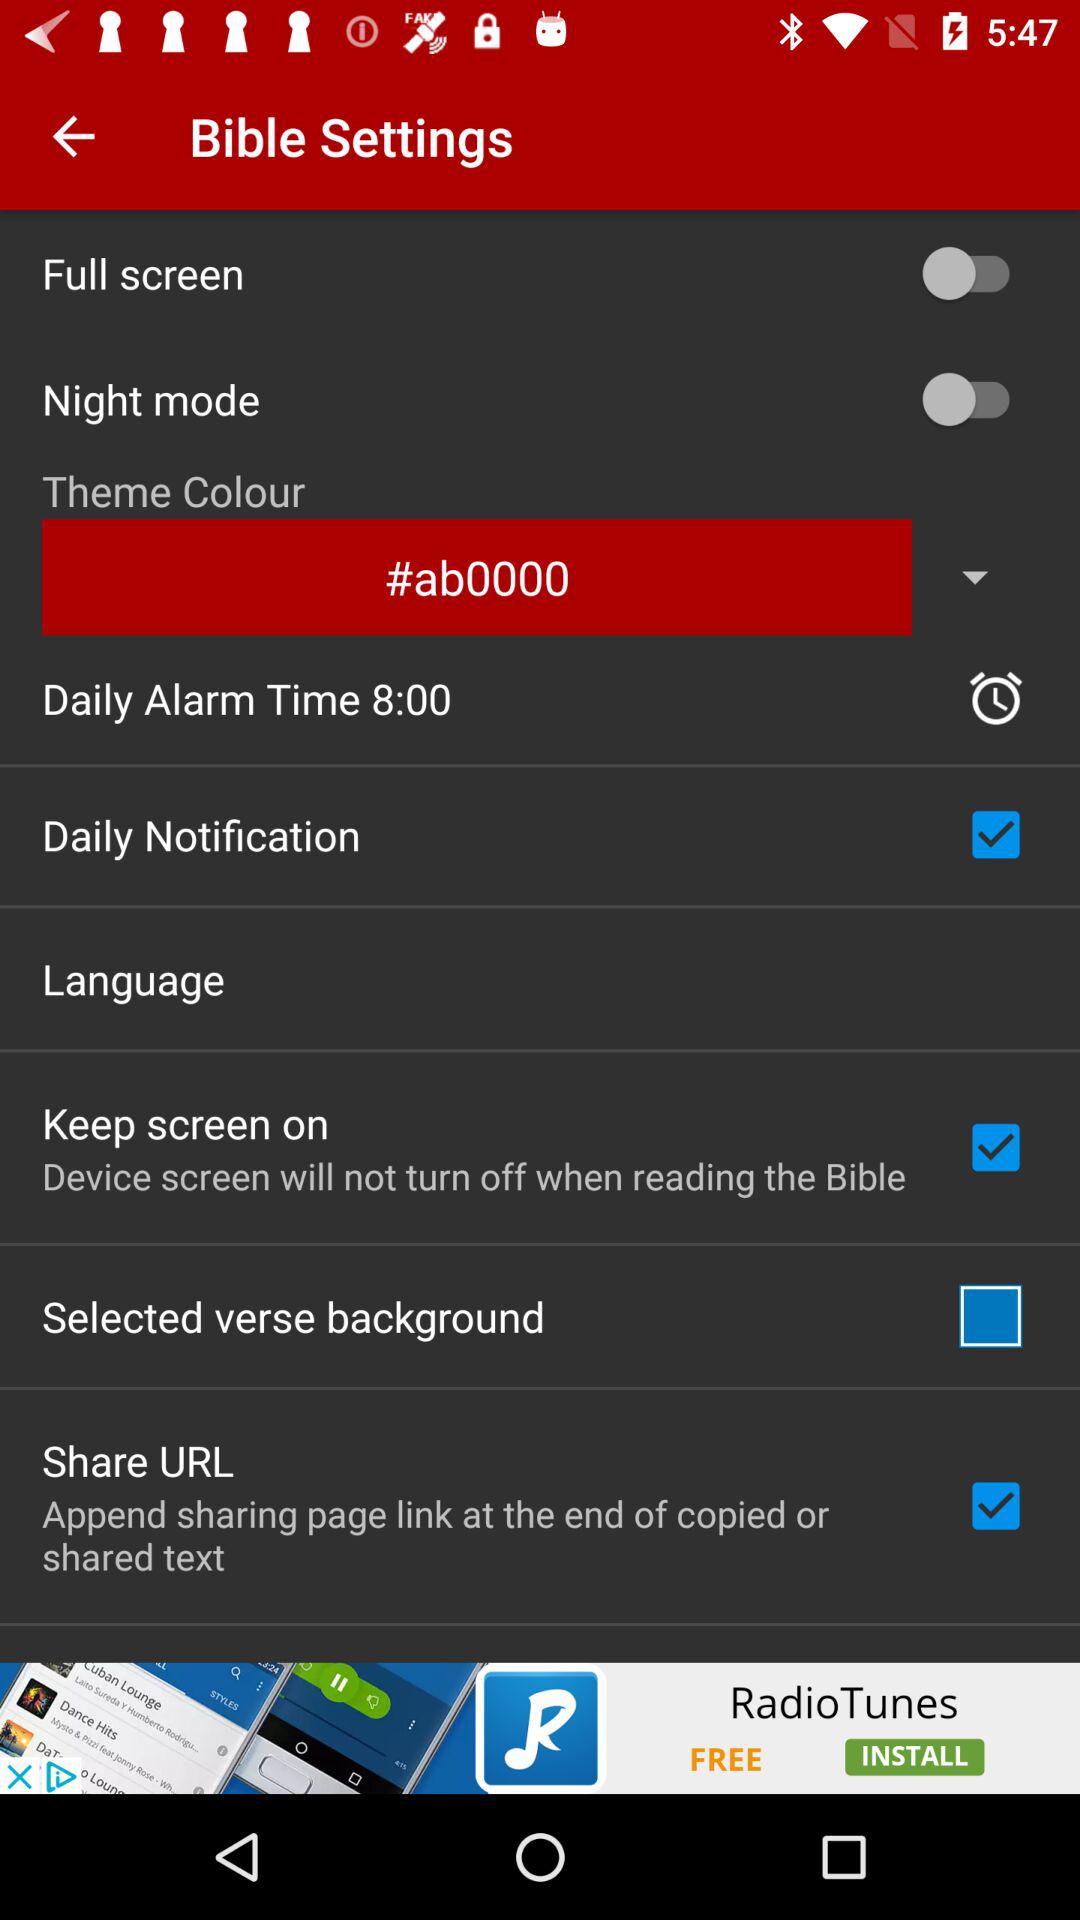  What do you see at coordinates (996, 698) in the screenshot?
I see `on/off daily alarm` at bounding box center [996, 698].